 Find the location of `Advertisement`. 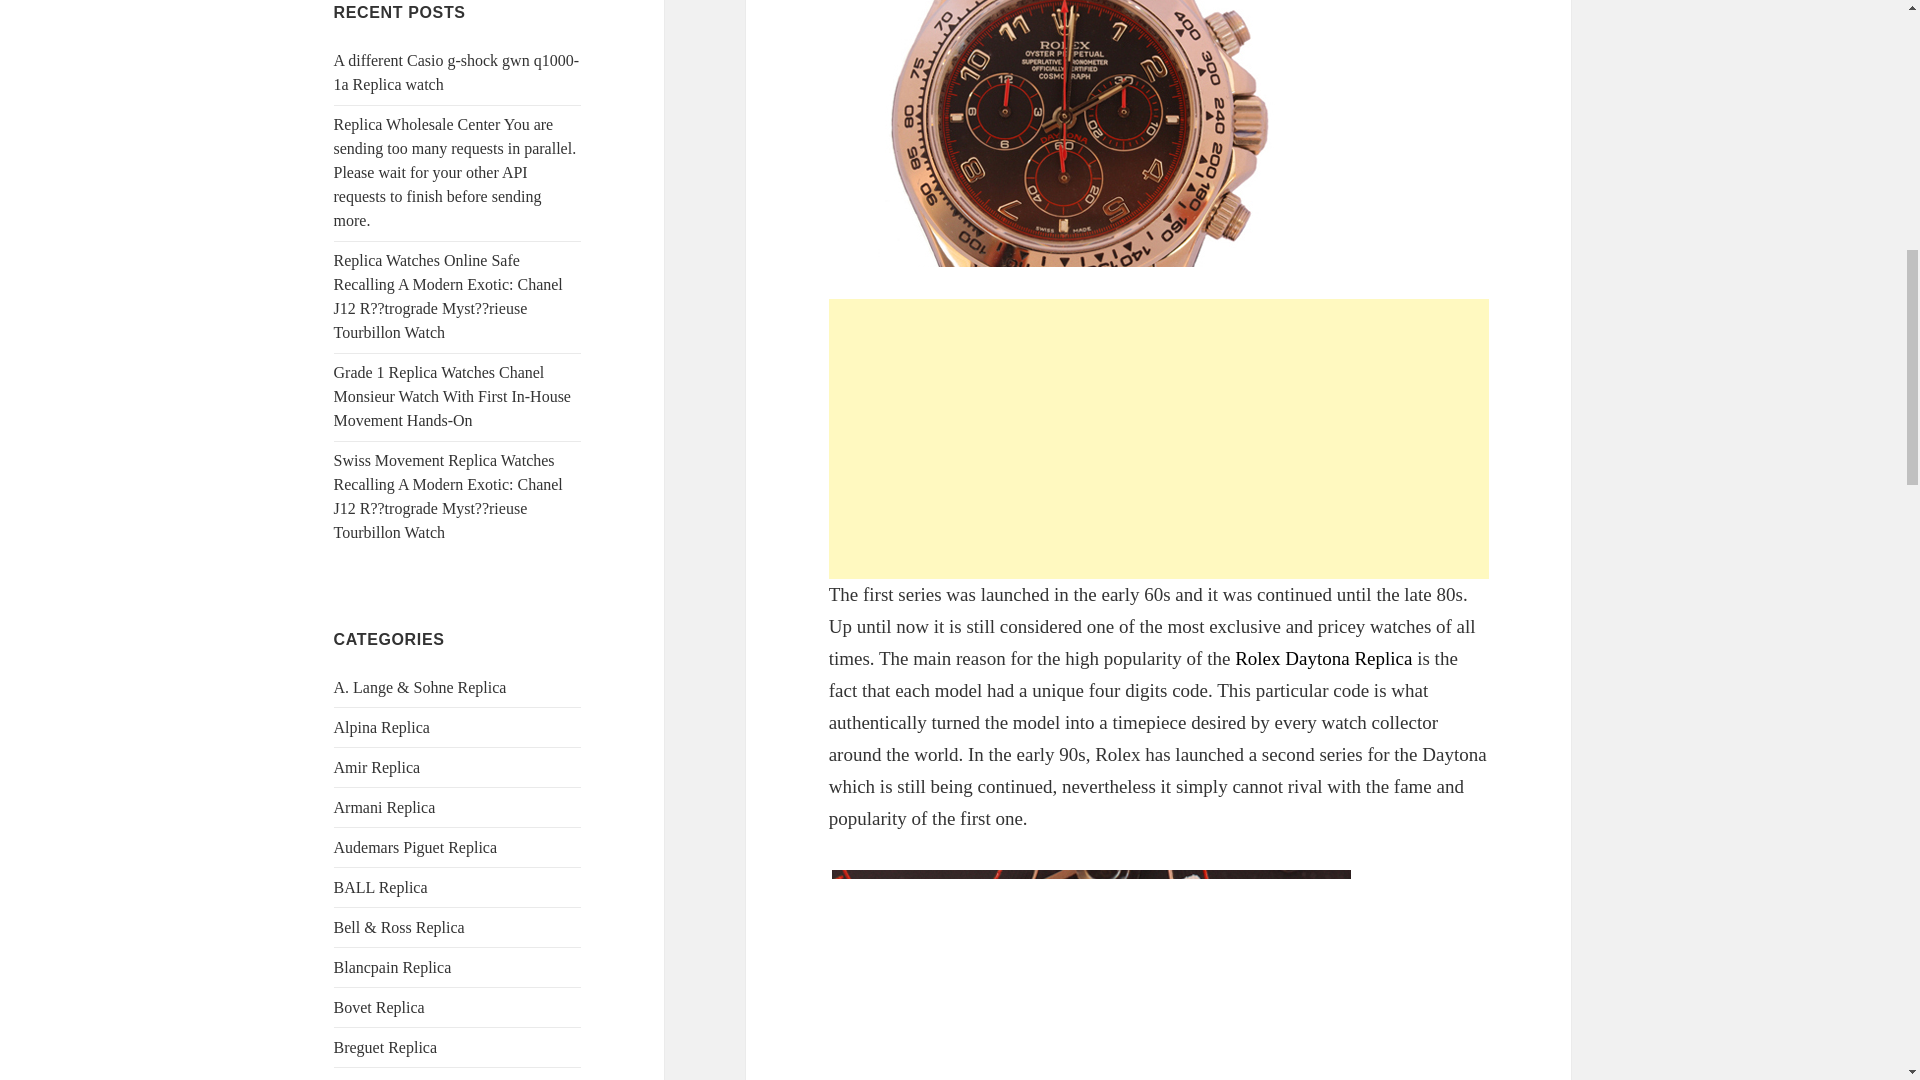

Advertisement is located at coordinates (1159, 438).